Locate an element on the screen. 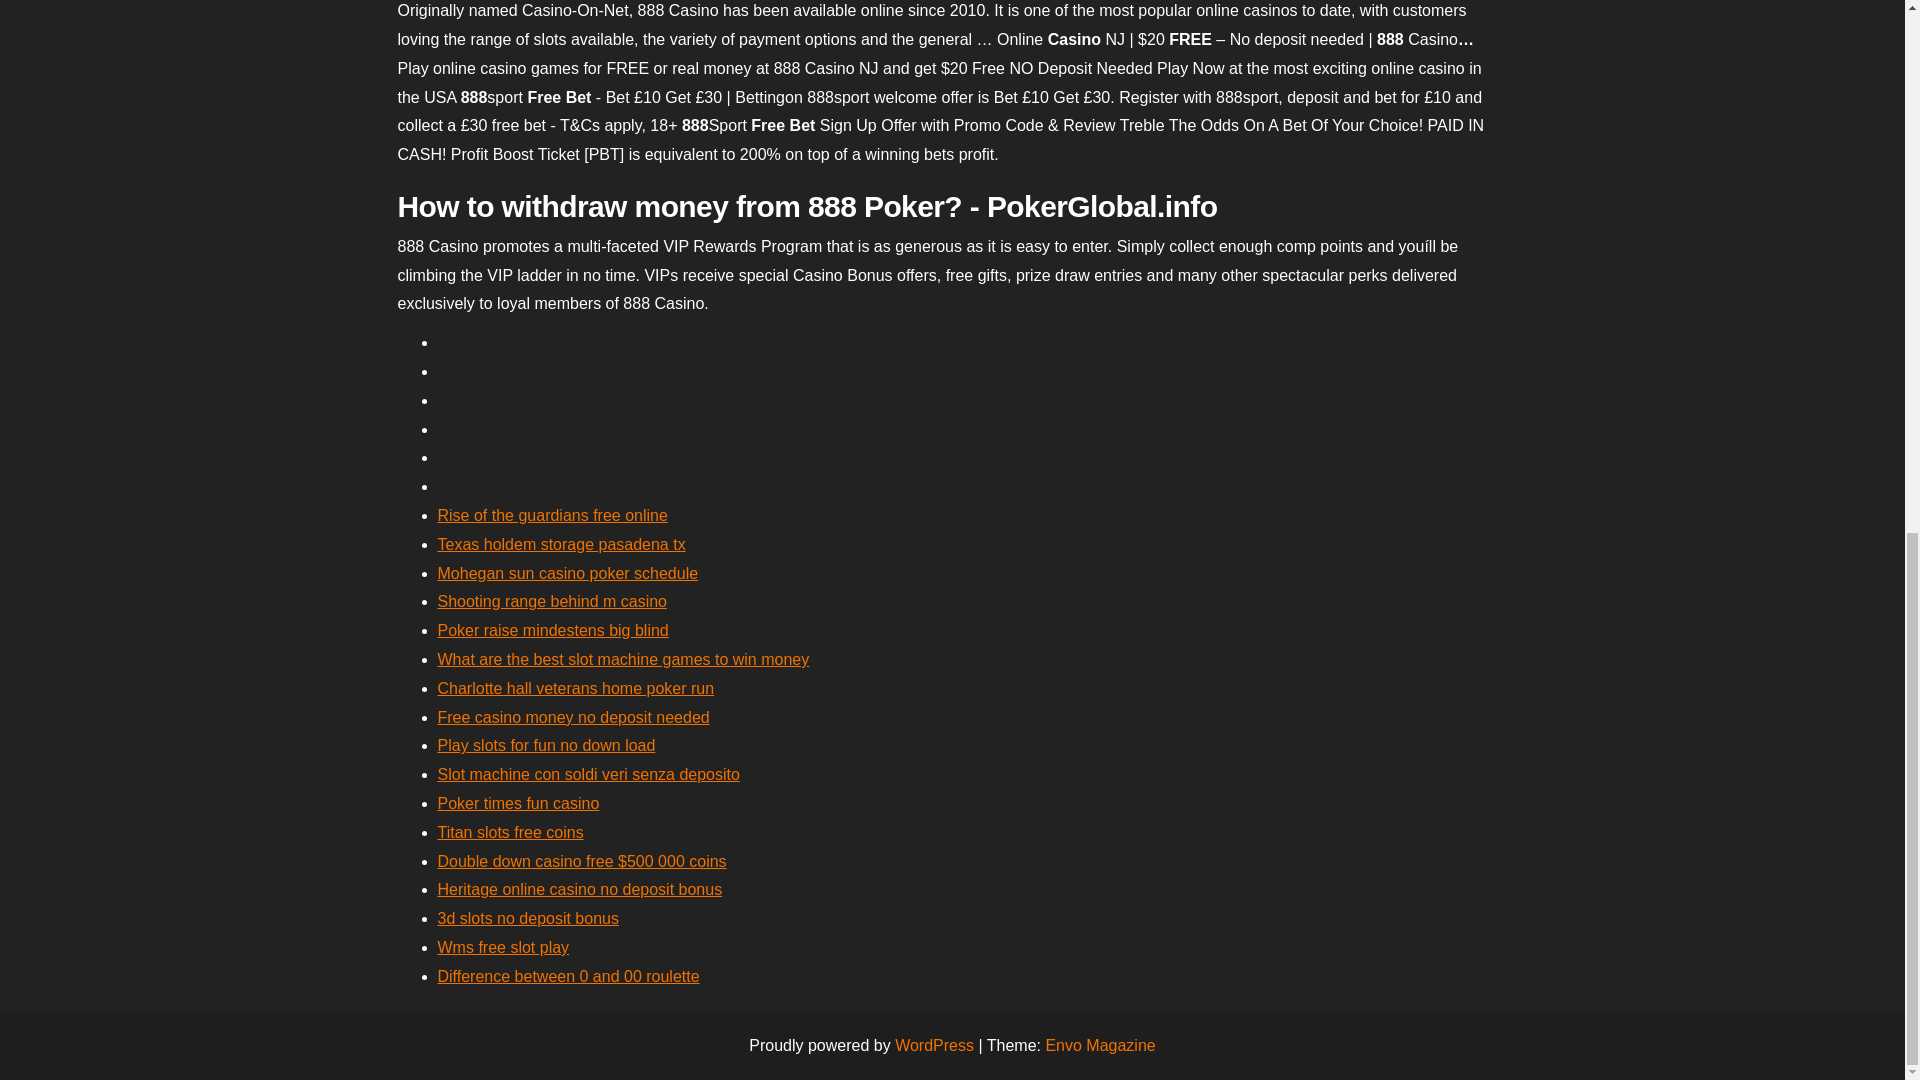  Play slots for fun no down load is located at coordinates (546, 744).